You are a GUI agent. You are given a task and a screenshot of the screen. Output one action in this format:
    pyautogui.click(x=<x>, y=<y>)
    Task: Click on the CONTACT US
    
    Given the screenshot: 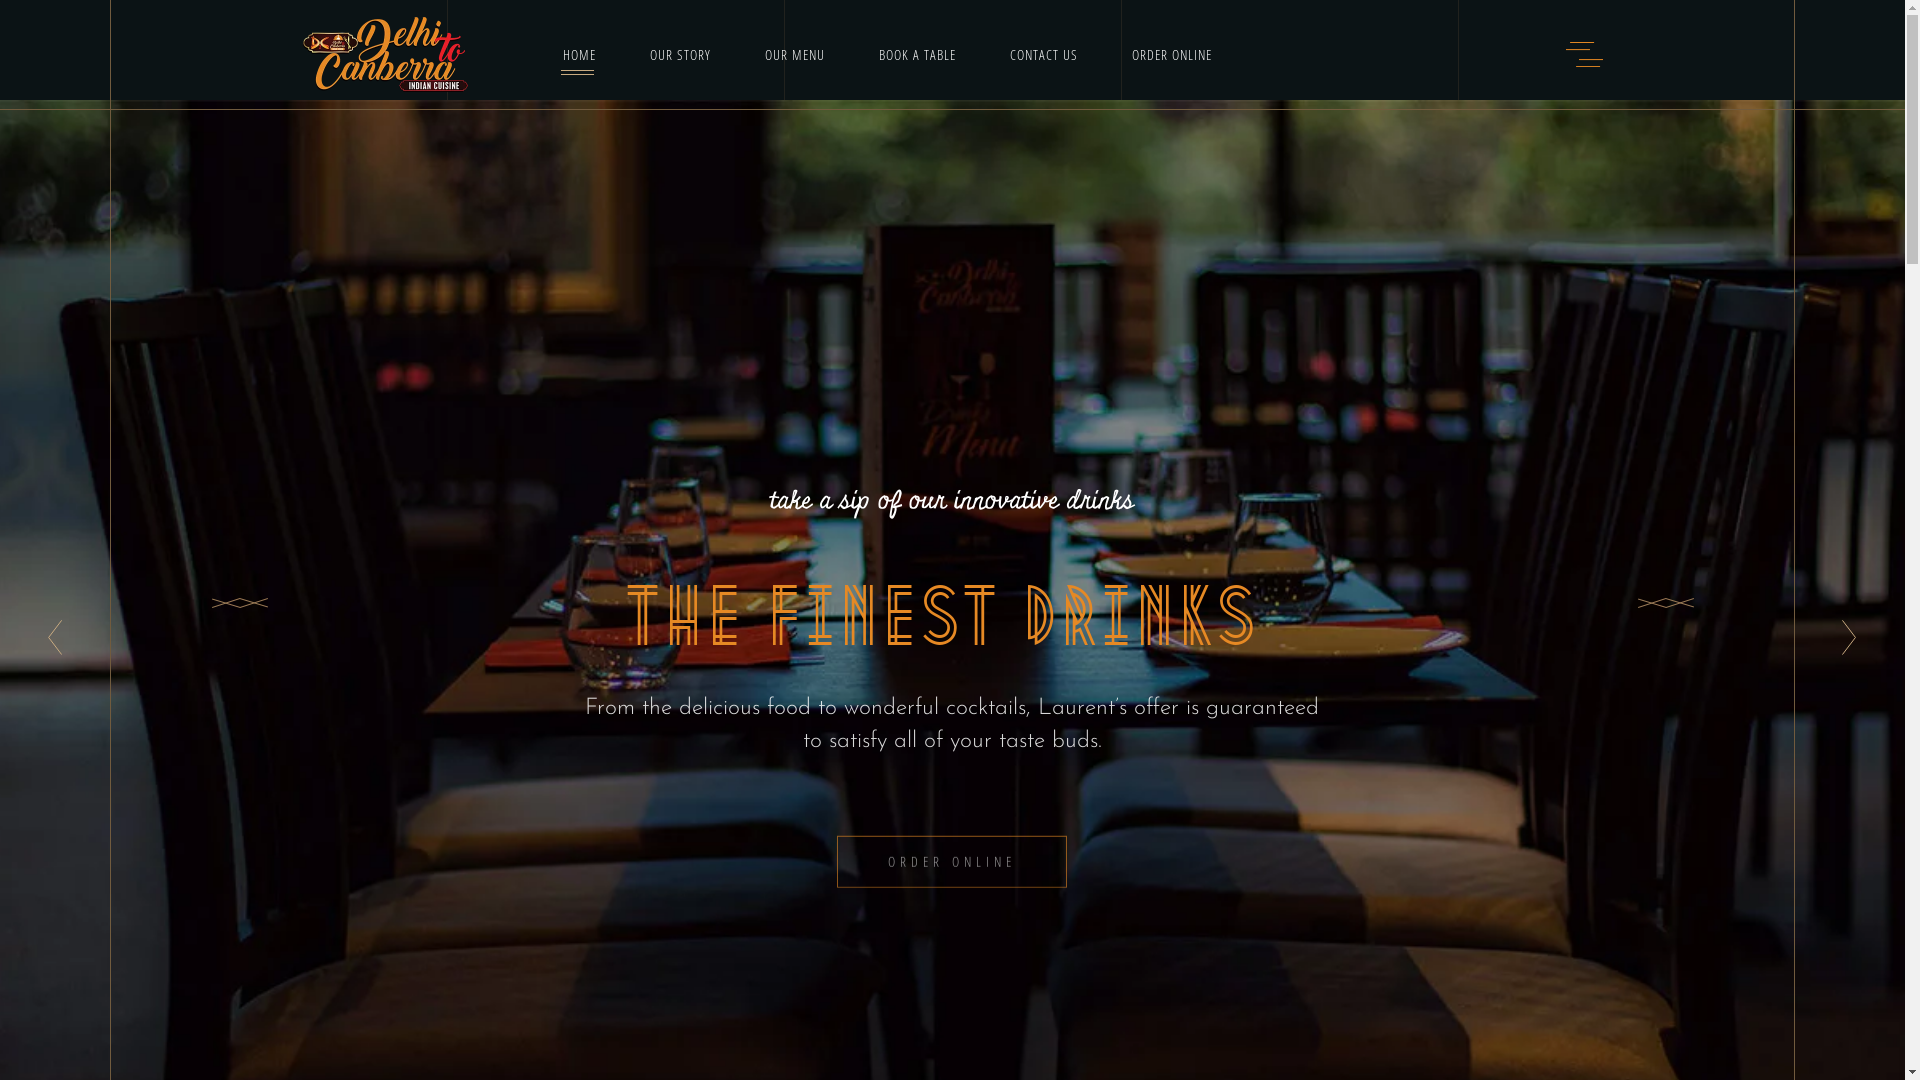 What is the action you would take?
    pyautogui.click(x=1043, y=54)
    